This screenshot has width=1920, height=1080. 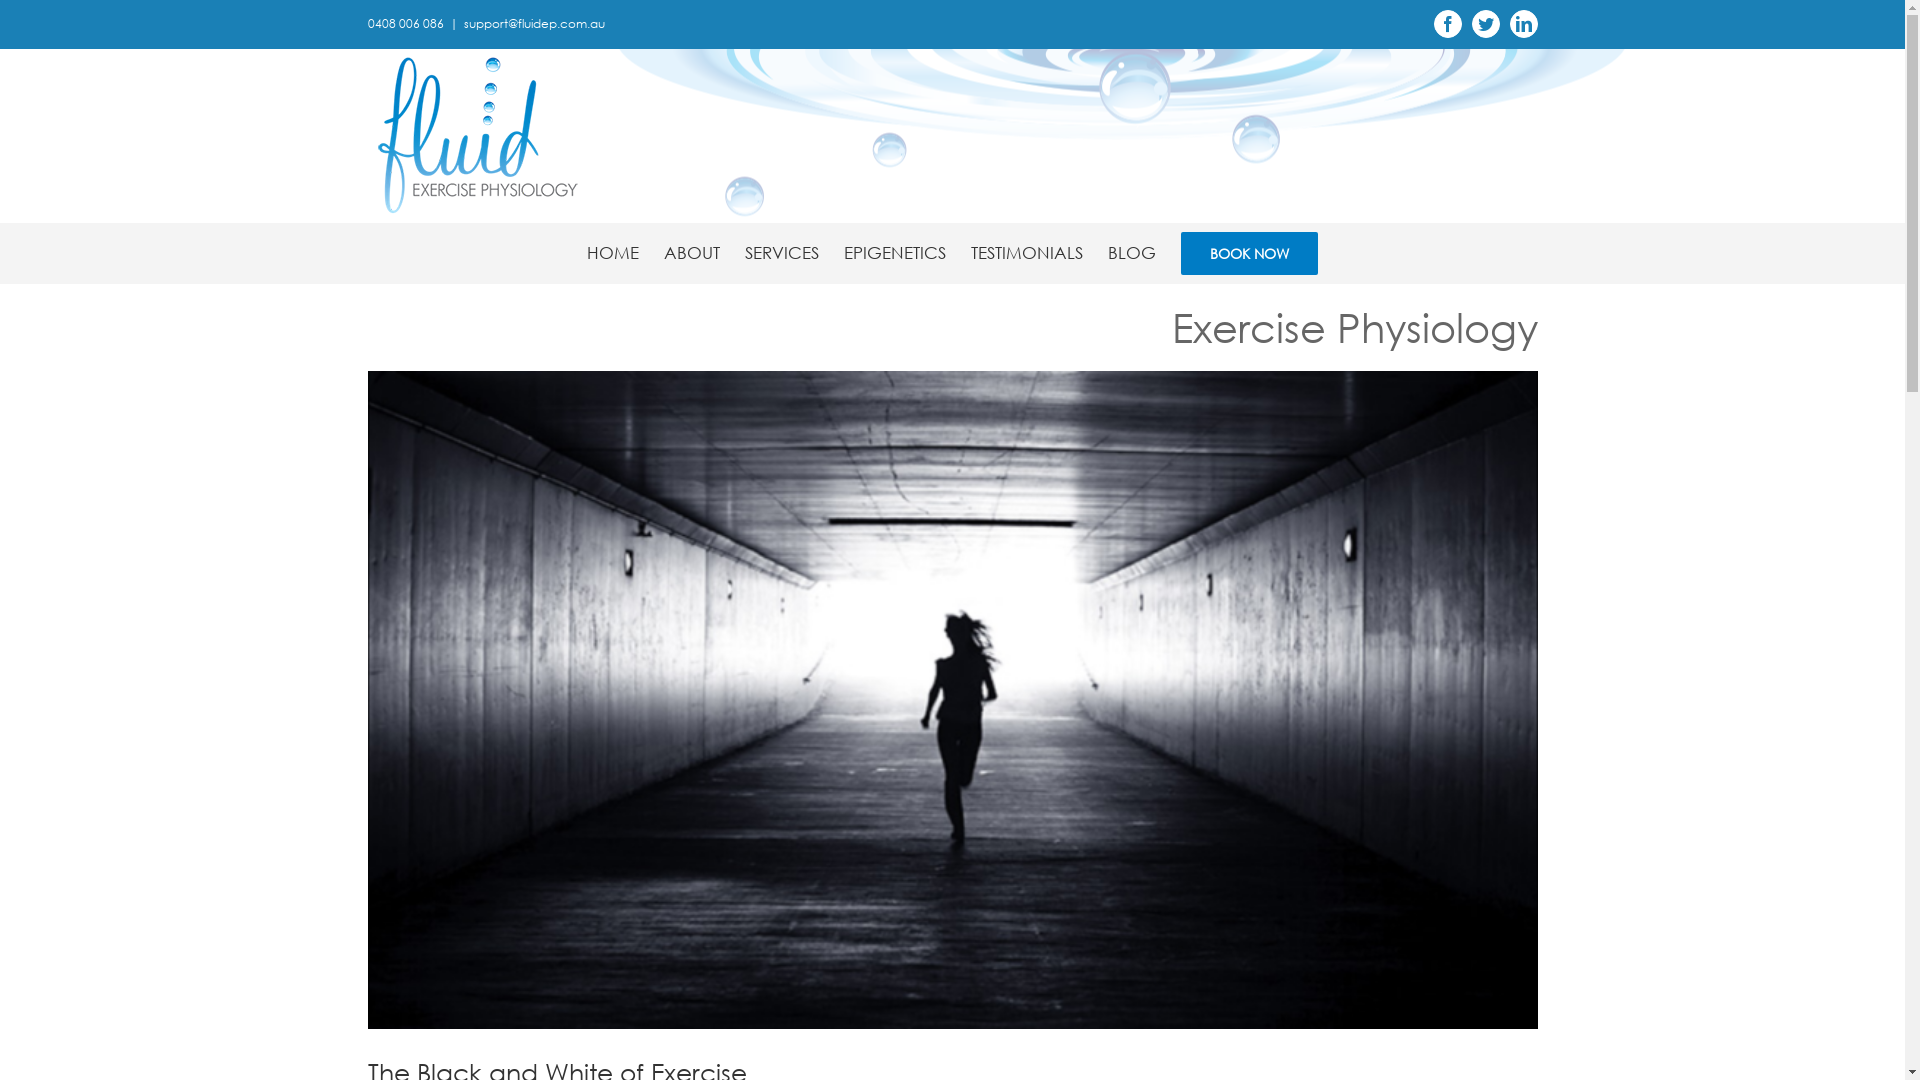 What do you see at coordinates (1250, 253) in the screenshot?
I see `BOOK NOW` at bounding box center [1250, 253].